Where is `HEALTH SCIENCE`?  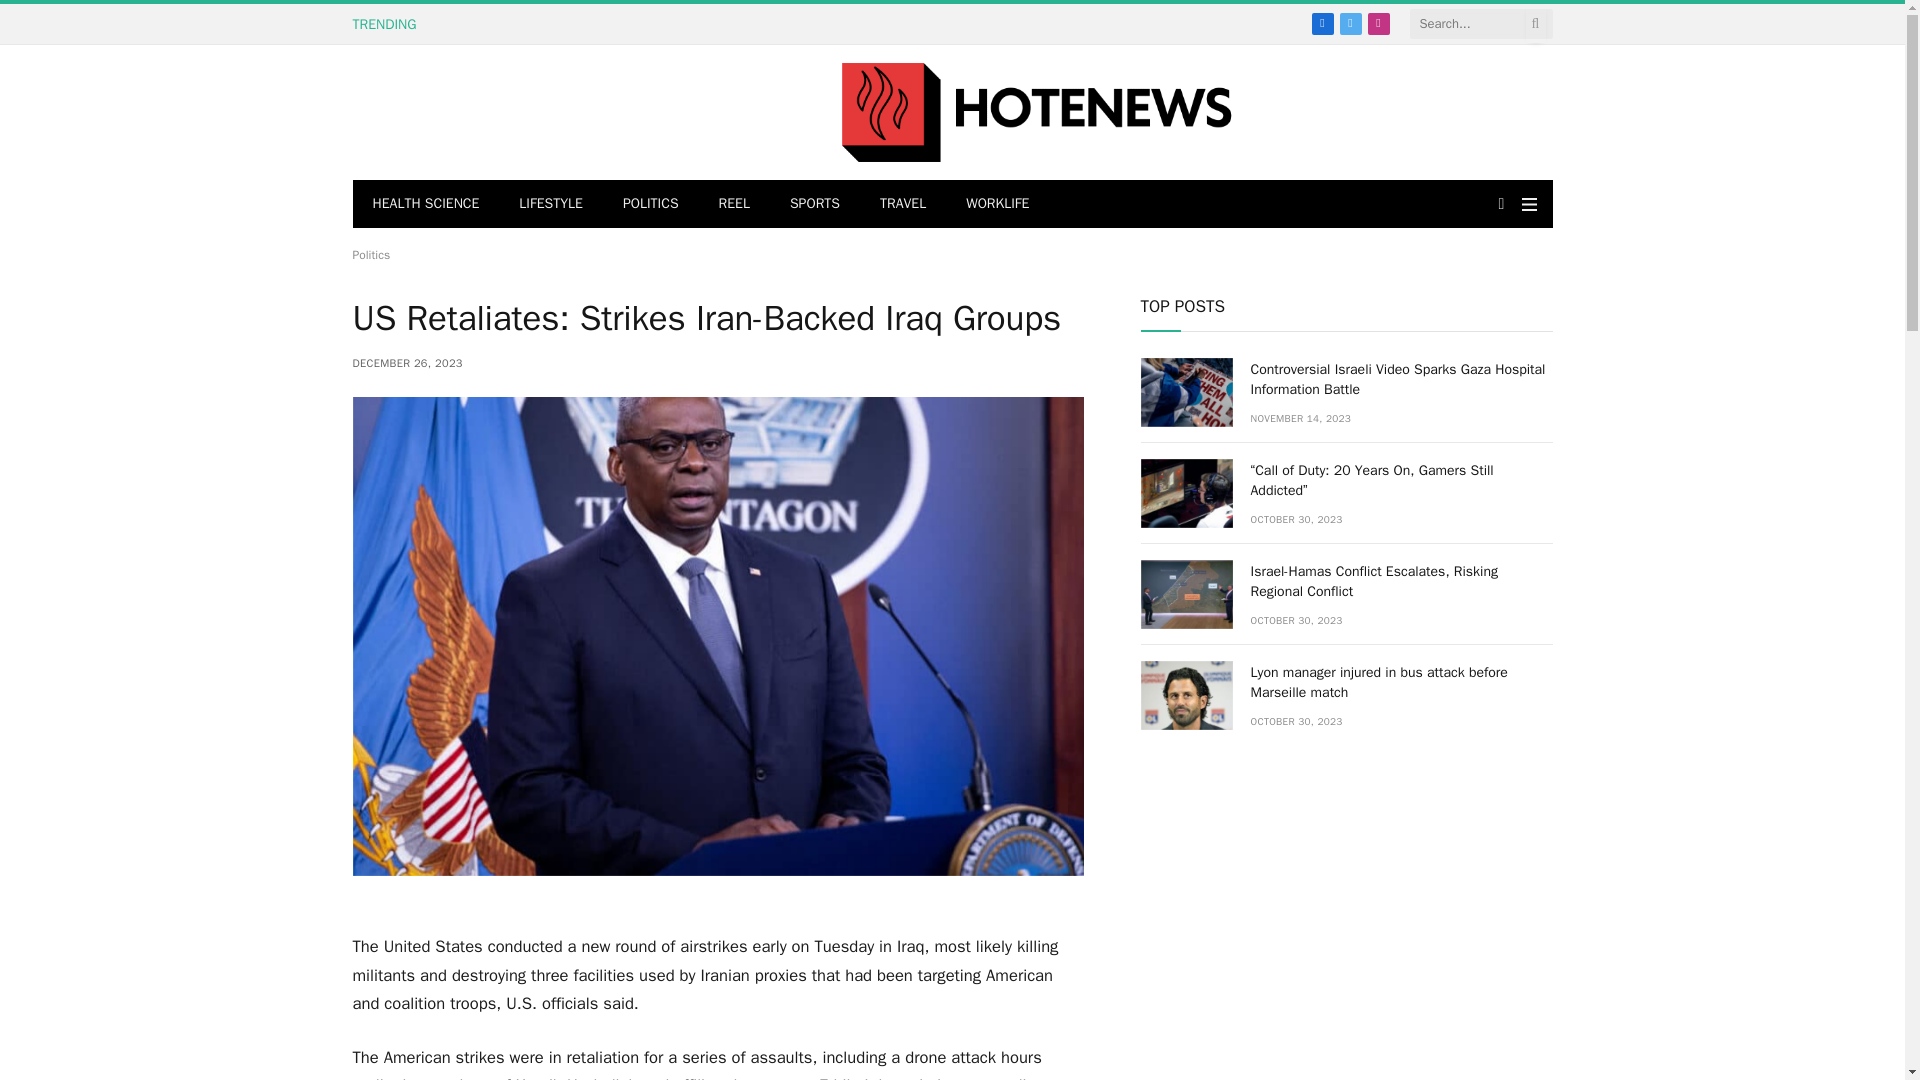
HEALTH SCIENCE is located at coordinates (425, 204).